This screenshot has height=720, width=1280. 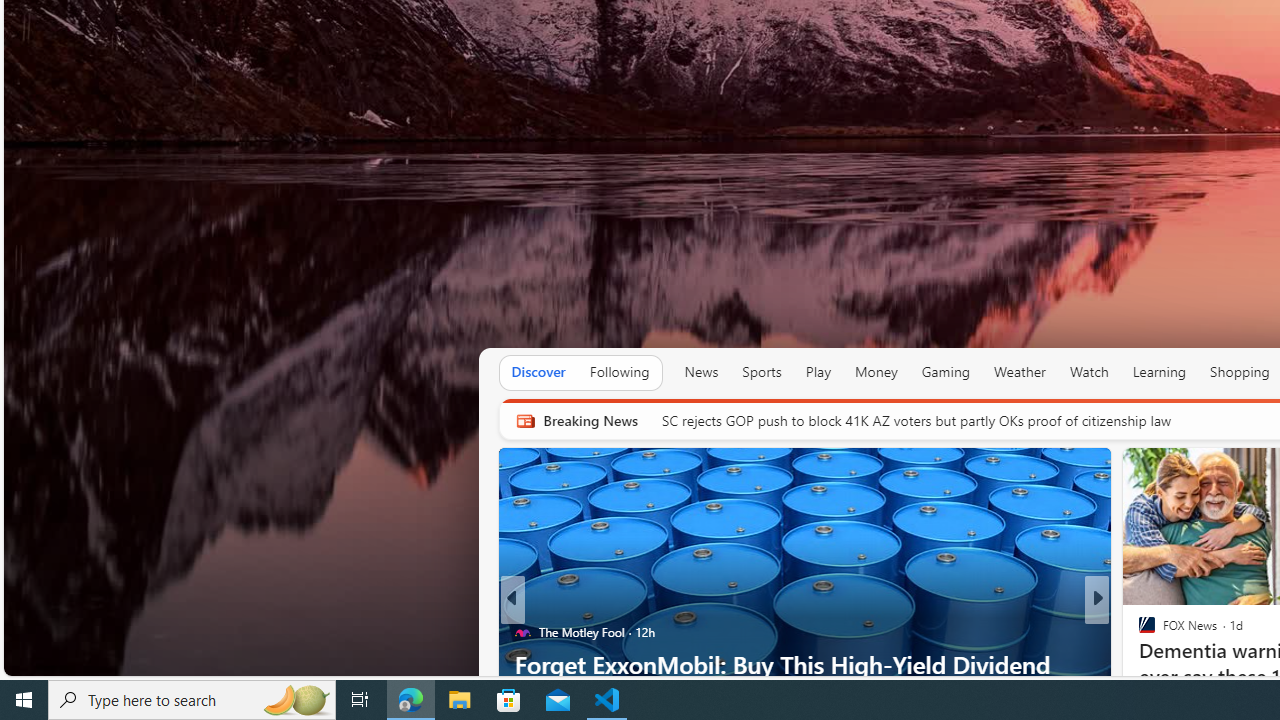 I want to click on TODAY, so click(x=1138, y=632).